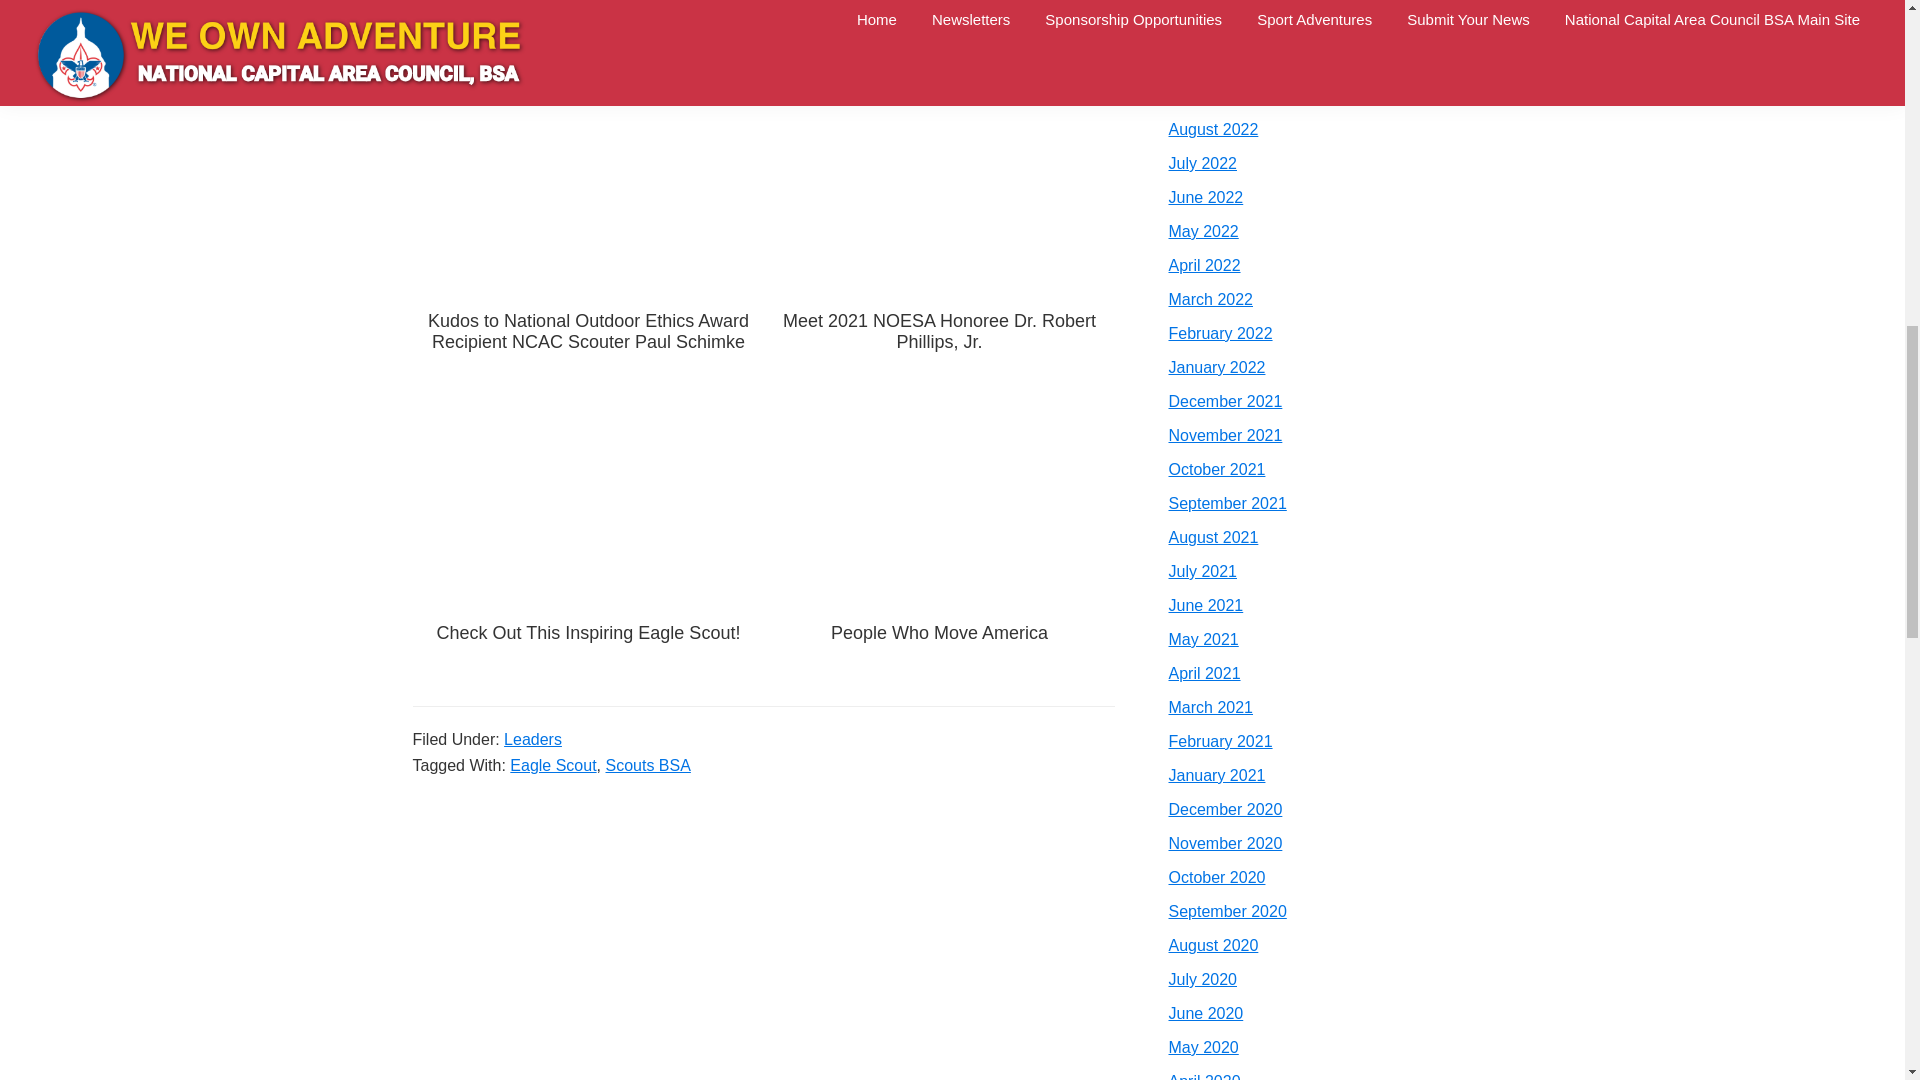 This screenshot has height=1080, width=1920. What do you see at coordinates (648, 766) in the screenshot?
I see `Scouts BSA` at bounding box center [648, 766].